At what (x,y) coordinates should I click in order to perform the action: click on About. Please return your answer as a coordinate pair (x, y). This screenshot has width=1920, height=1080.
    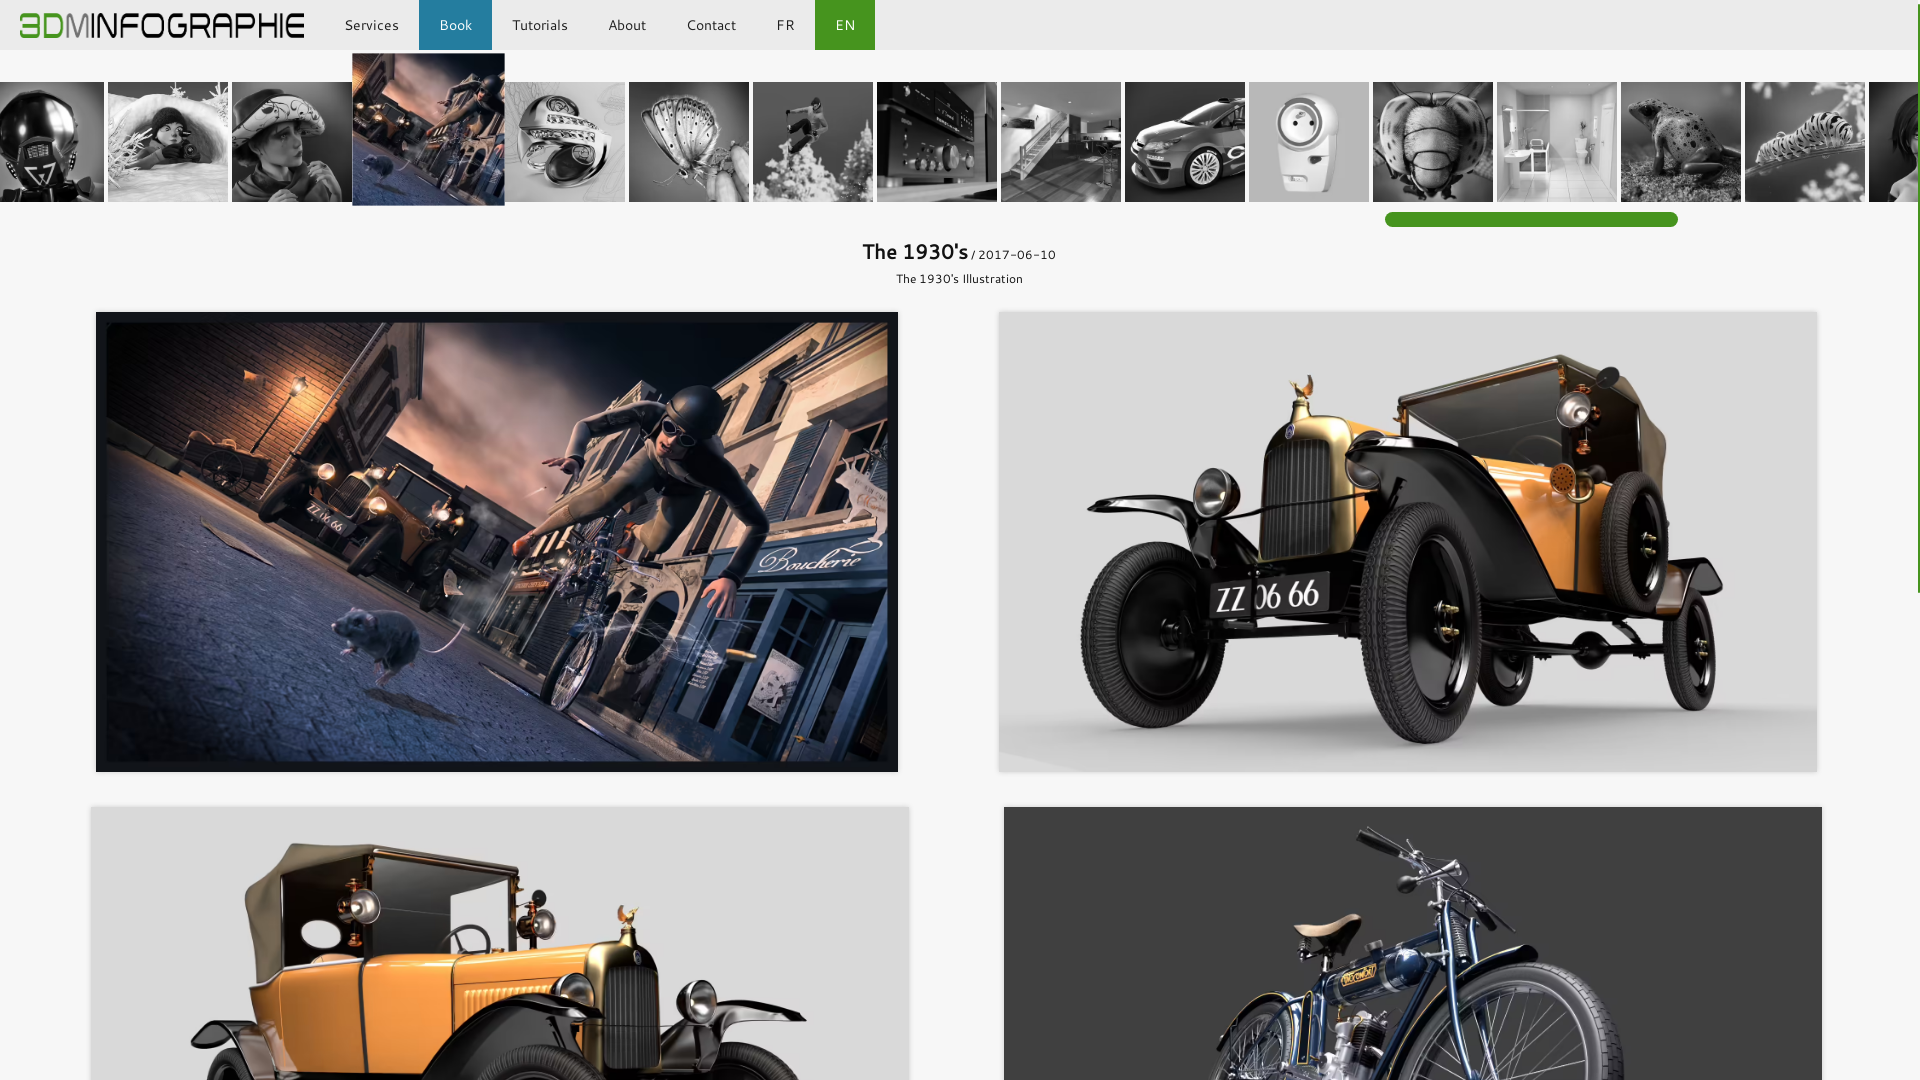
    Looking at the image, I should click on (627, 25).